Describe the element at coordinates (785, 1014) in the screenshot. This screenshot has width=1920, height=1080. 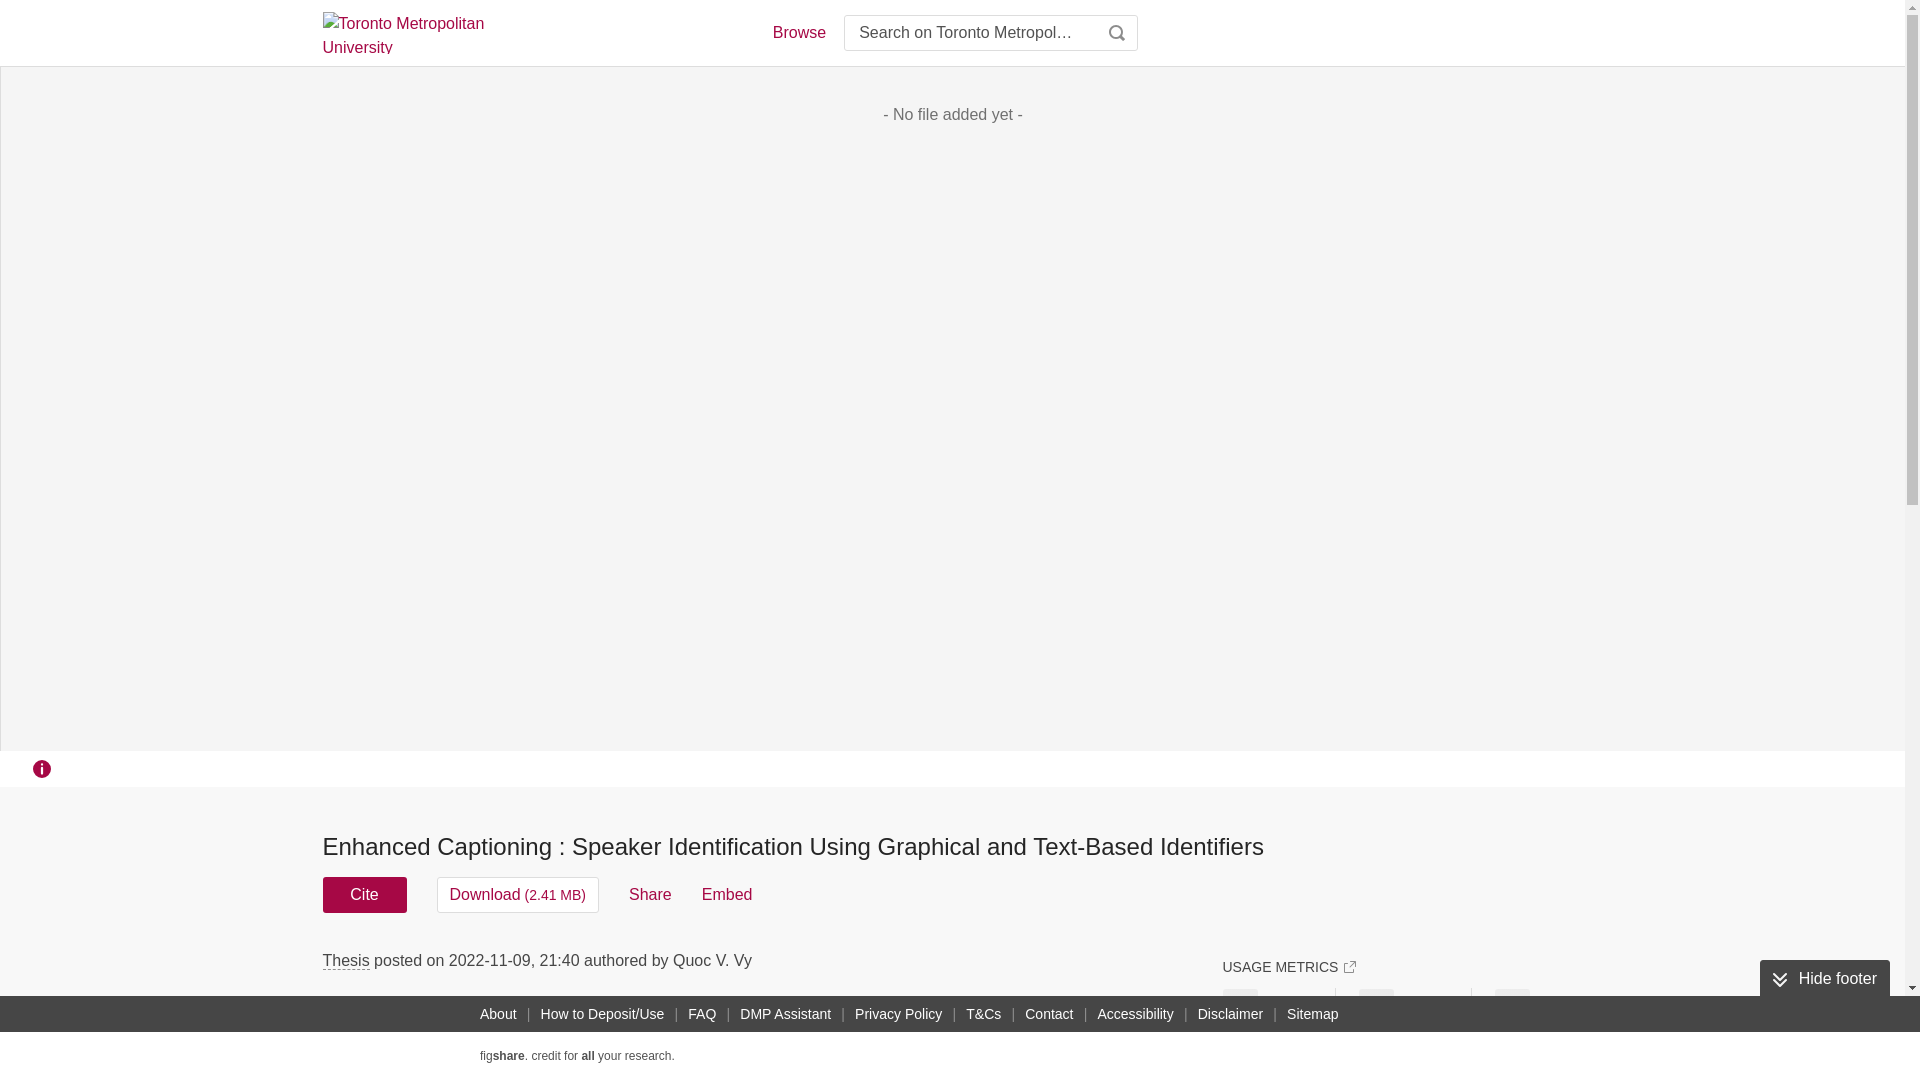
I see `DMP Assistant` at that location.